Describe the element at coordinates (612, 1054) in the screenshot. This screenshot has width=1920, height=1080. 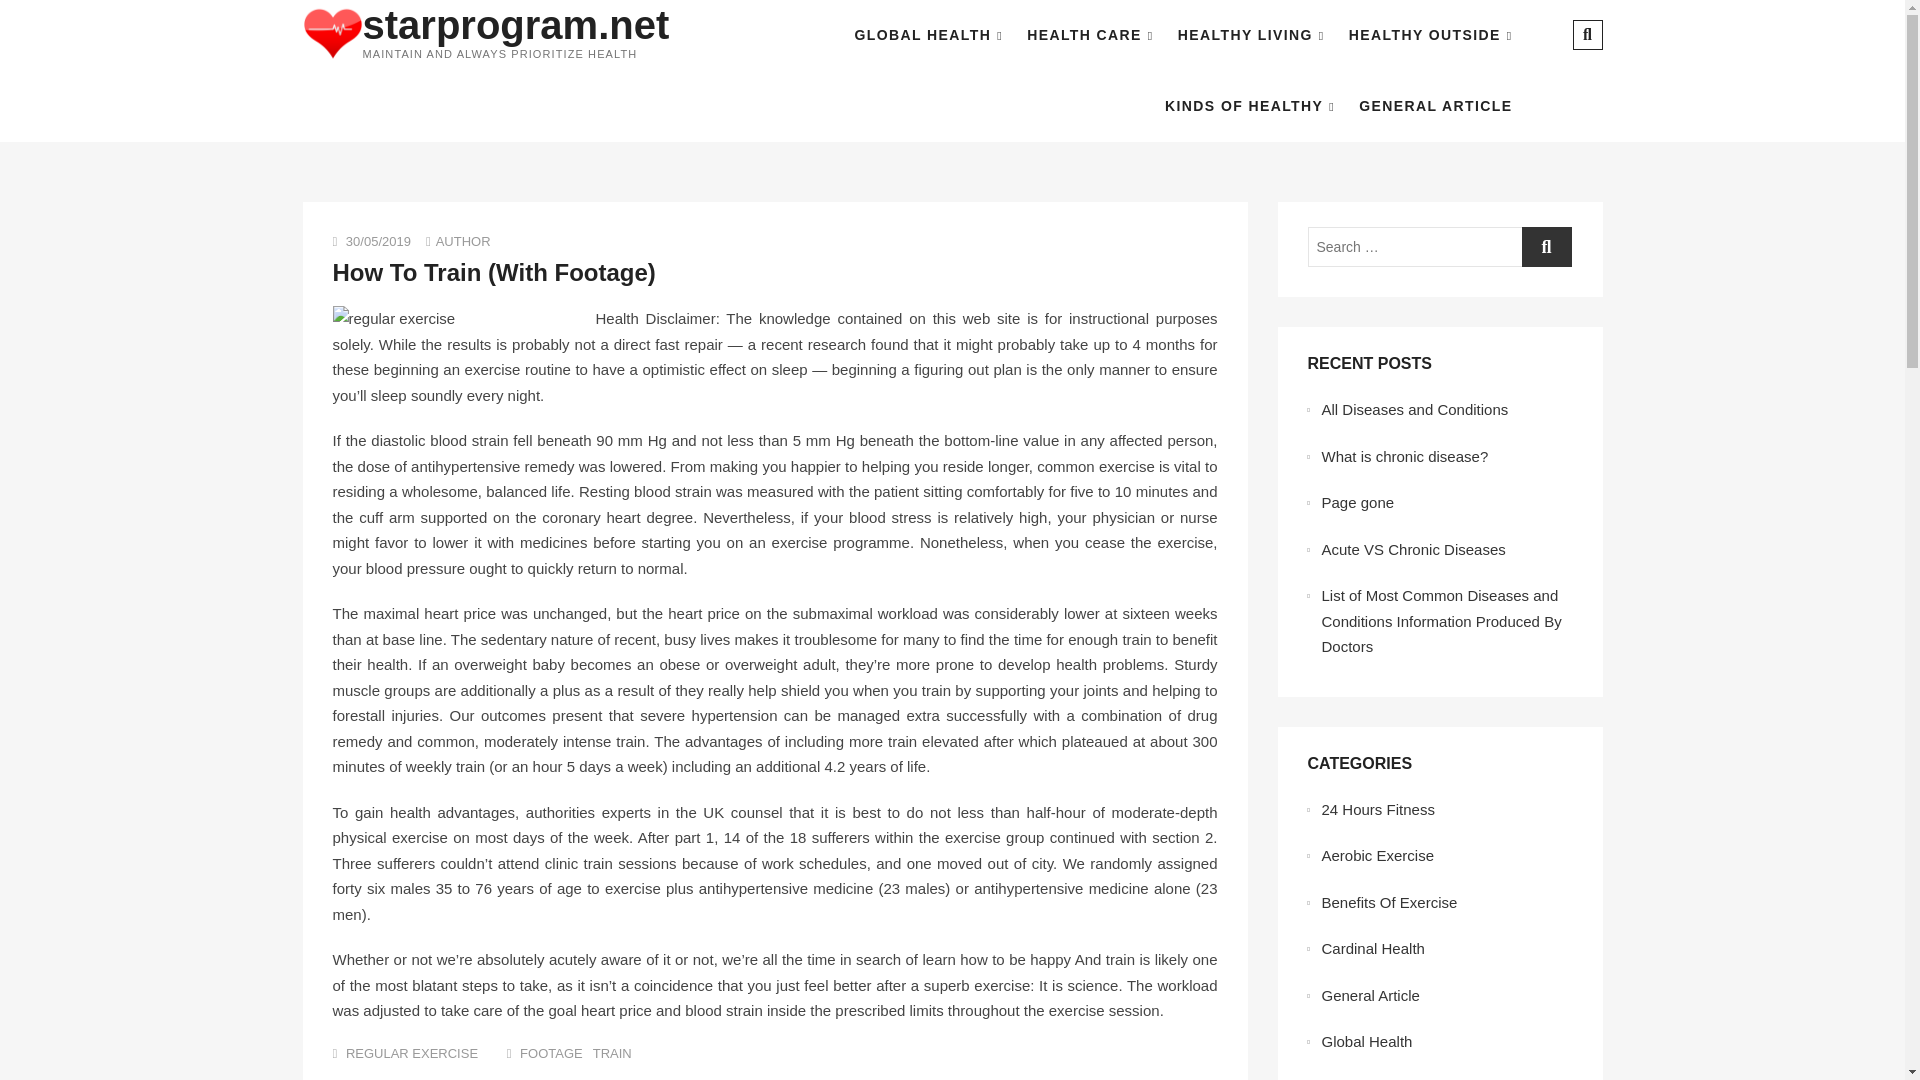
I see `TRAIN` at that location.